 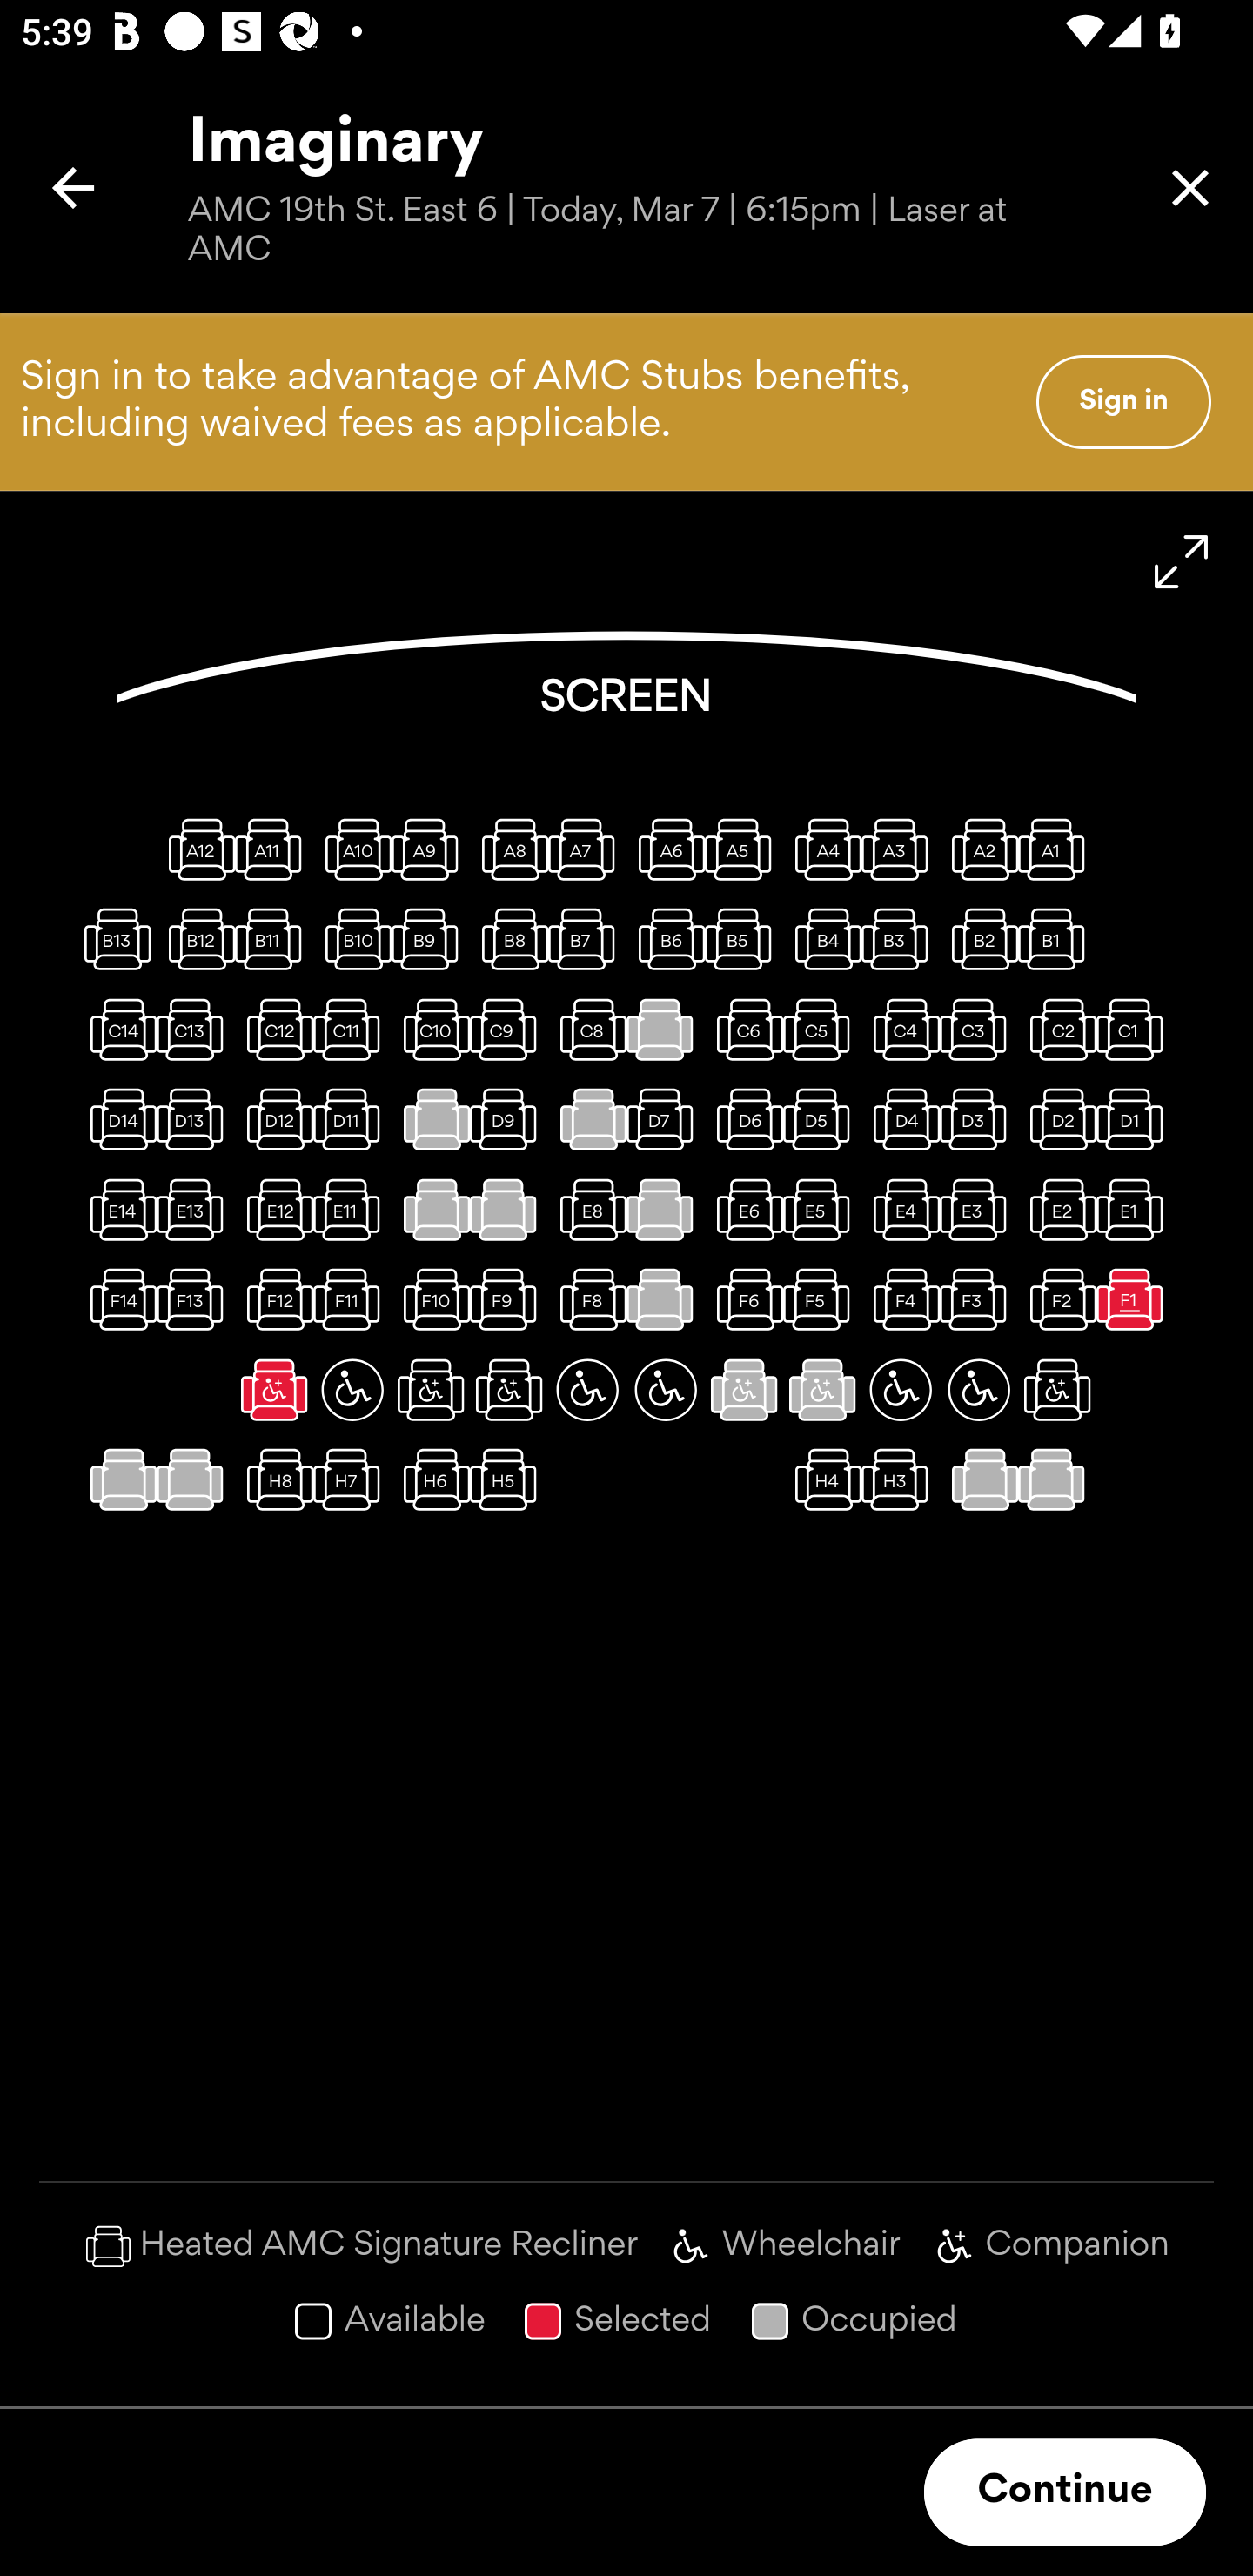 What do you see at coordinates (822, 938) in the screenshot?
I see `B4, Regular seat, available` at bounding box center [822, 938].